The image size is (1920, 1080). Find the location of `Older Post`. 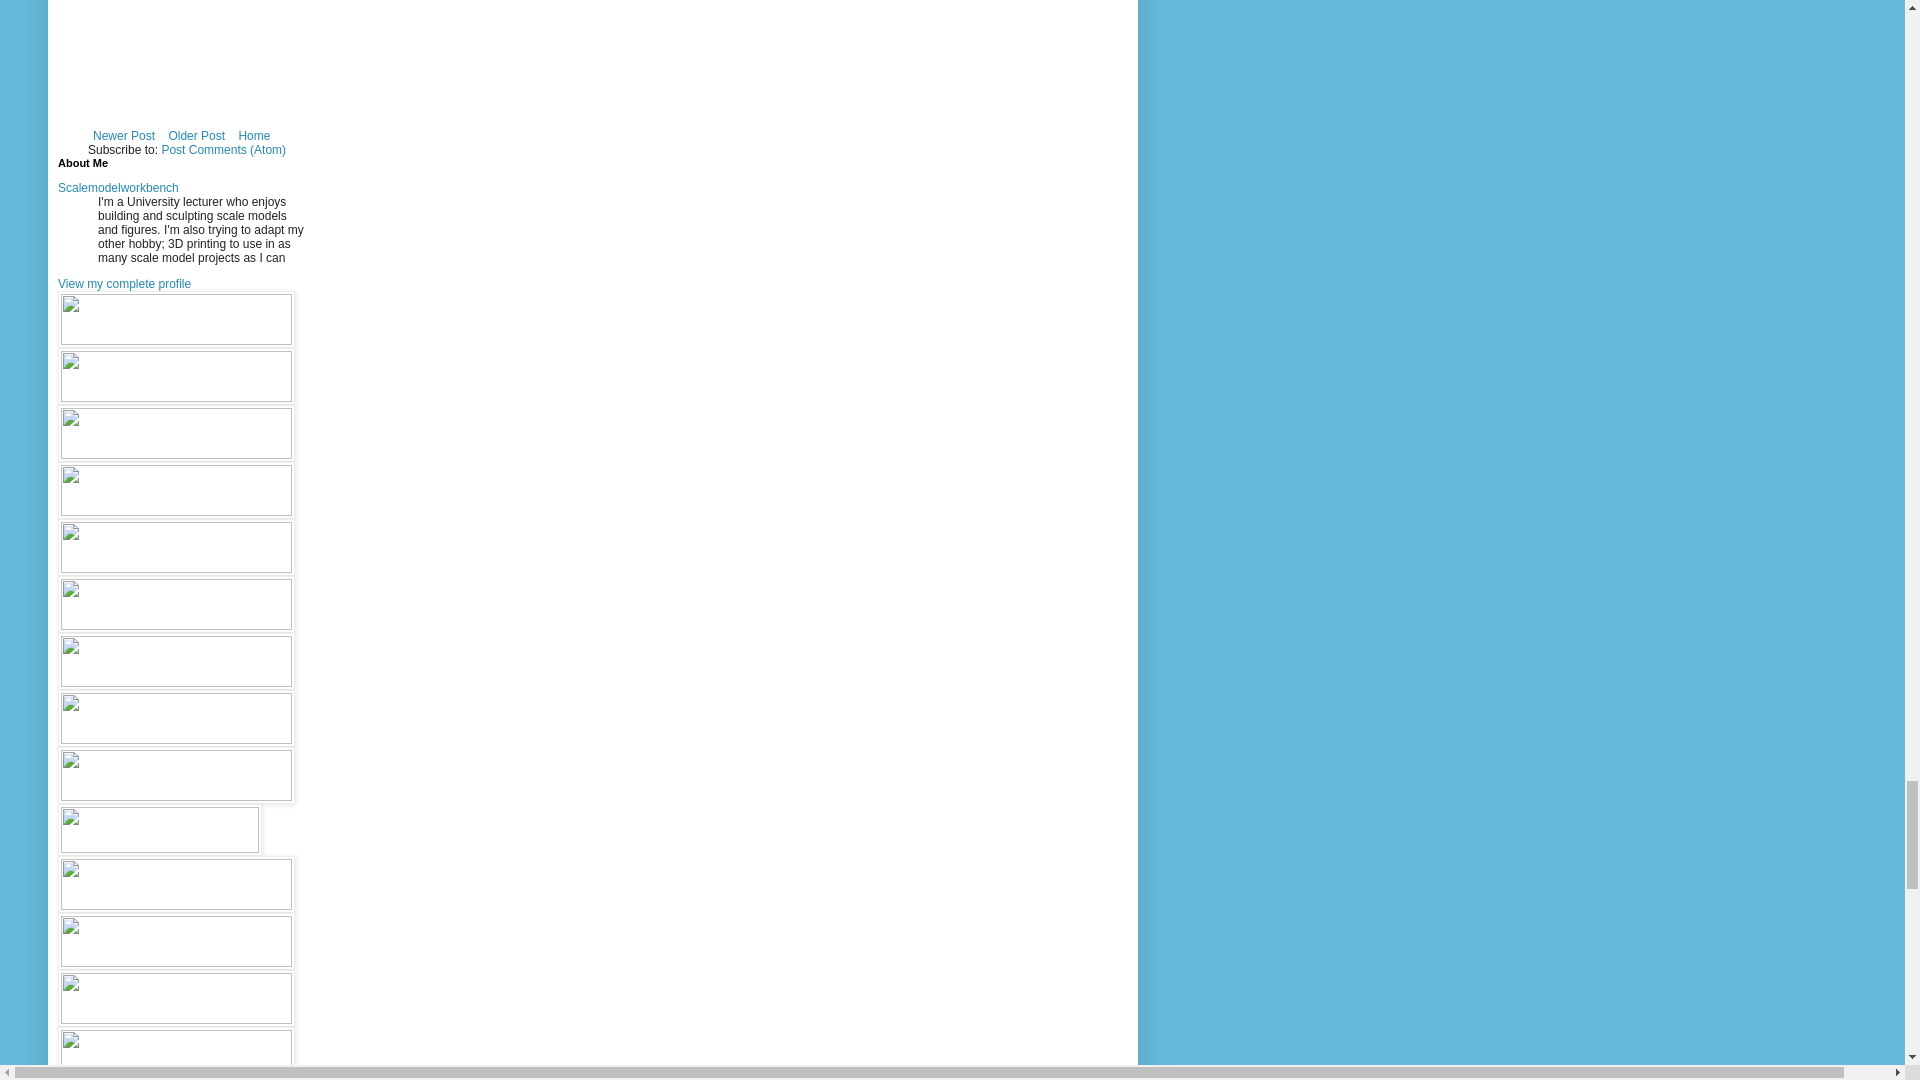

Older Post is located at coordinates (196, 136).